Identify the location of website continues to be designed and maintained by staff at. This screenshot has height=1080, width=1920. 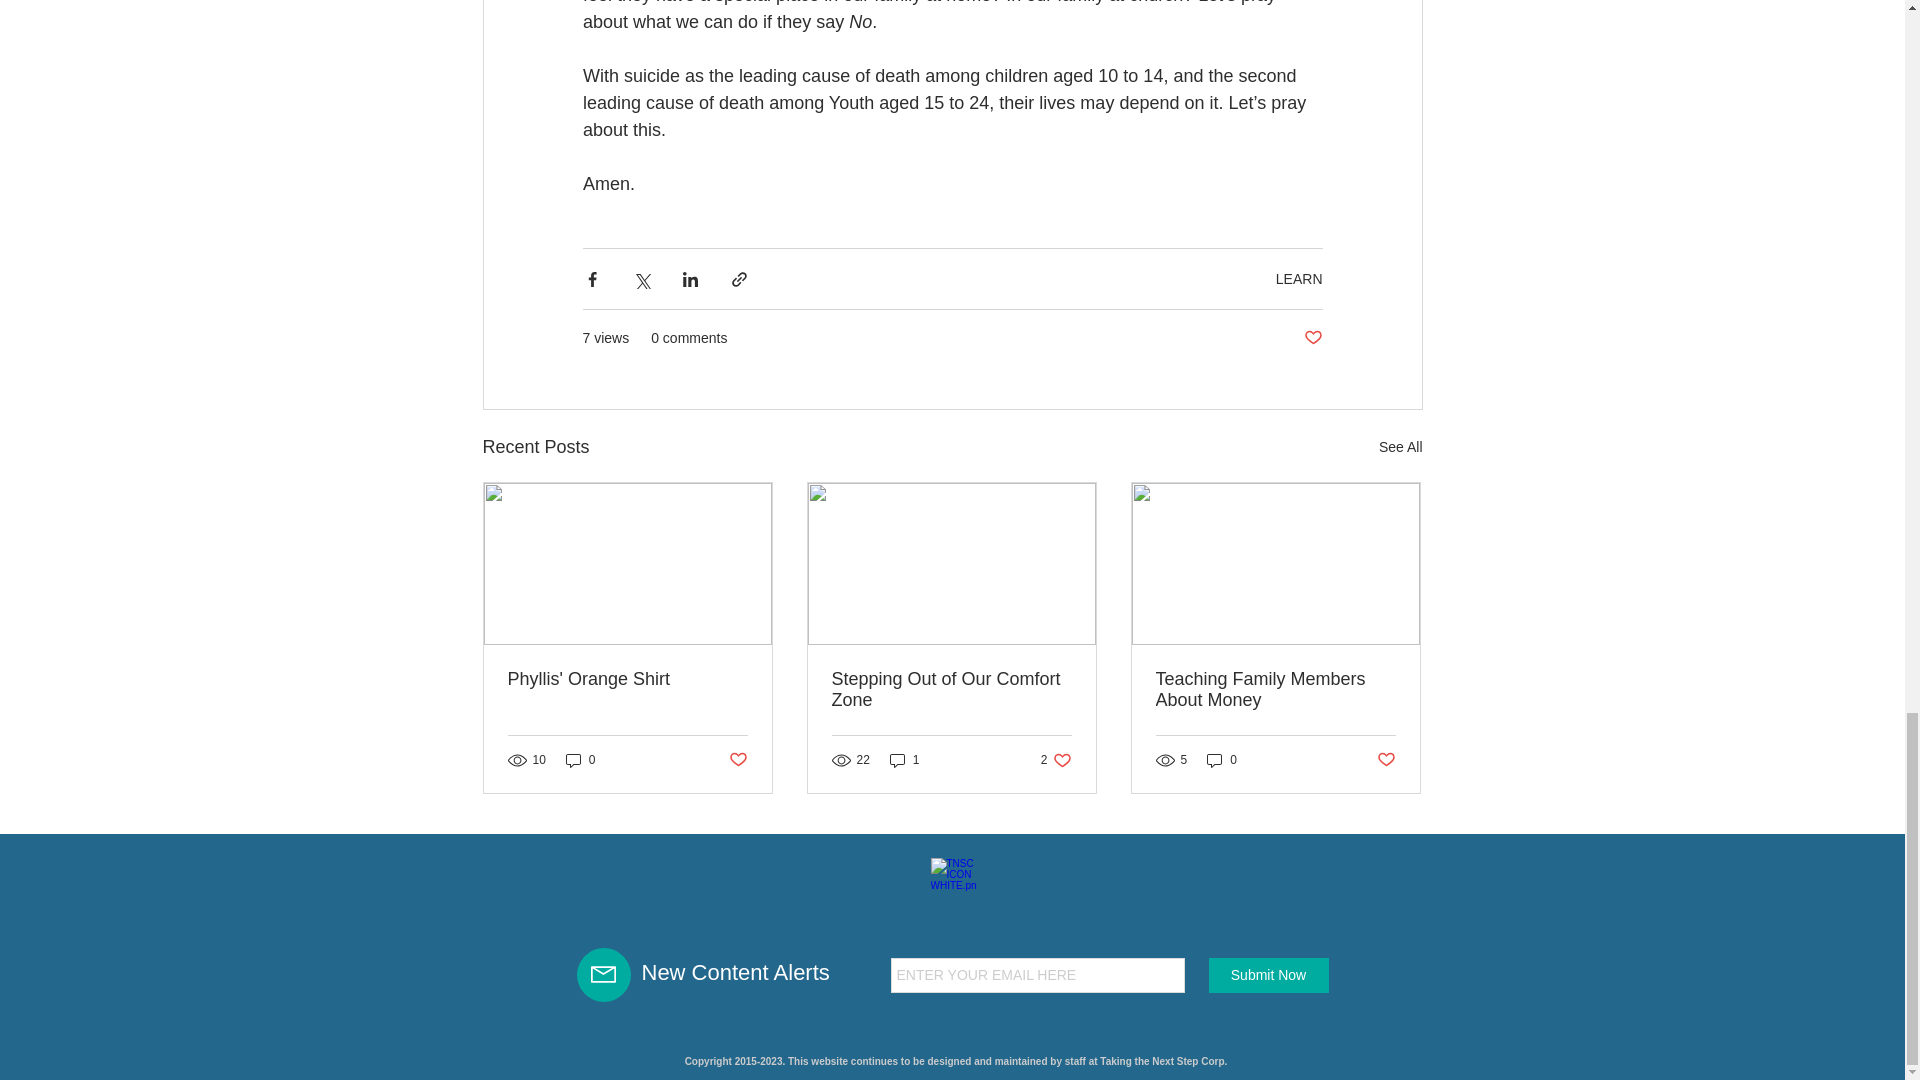
(955, 1062).